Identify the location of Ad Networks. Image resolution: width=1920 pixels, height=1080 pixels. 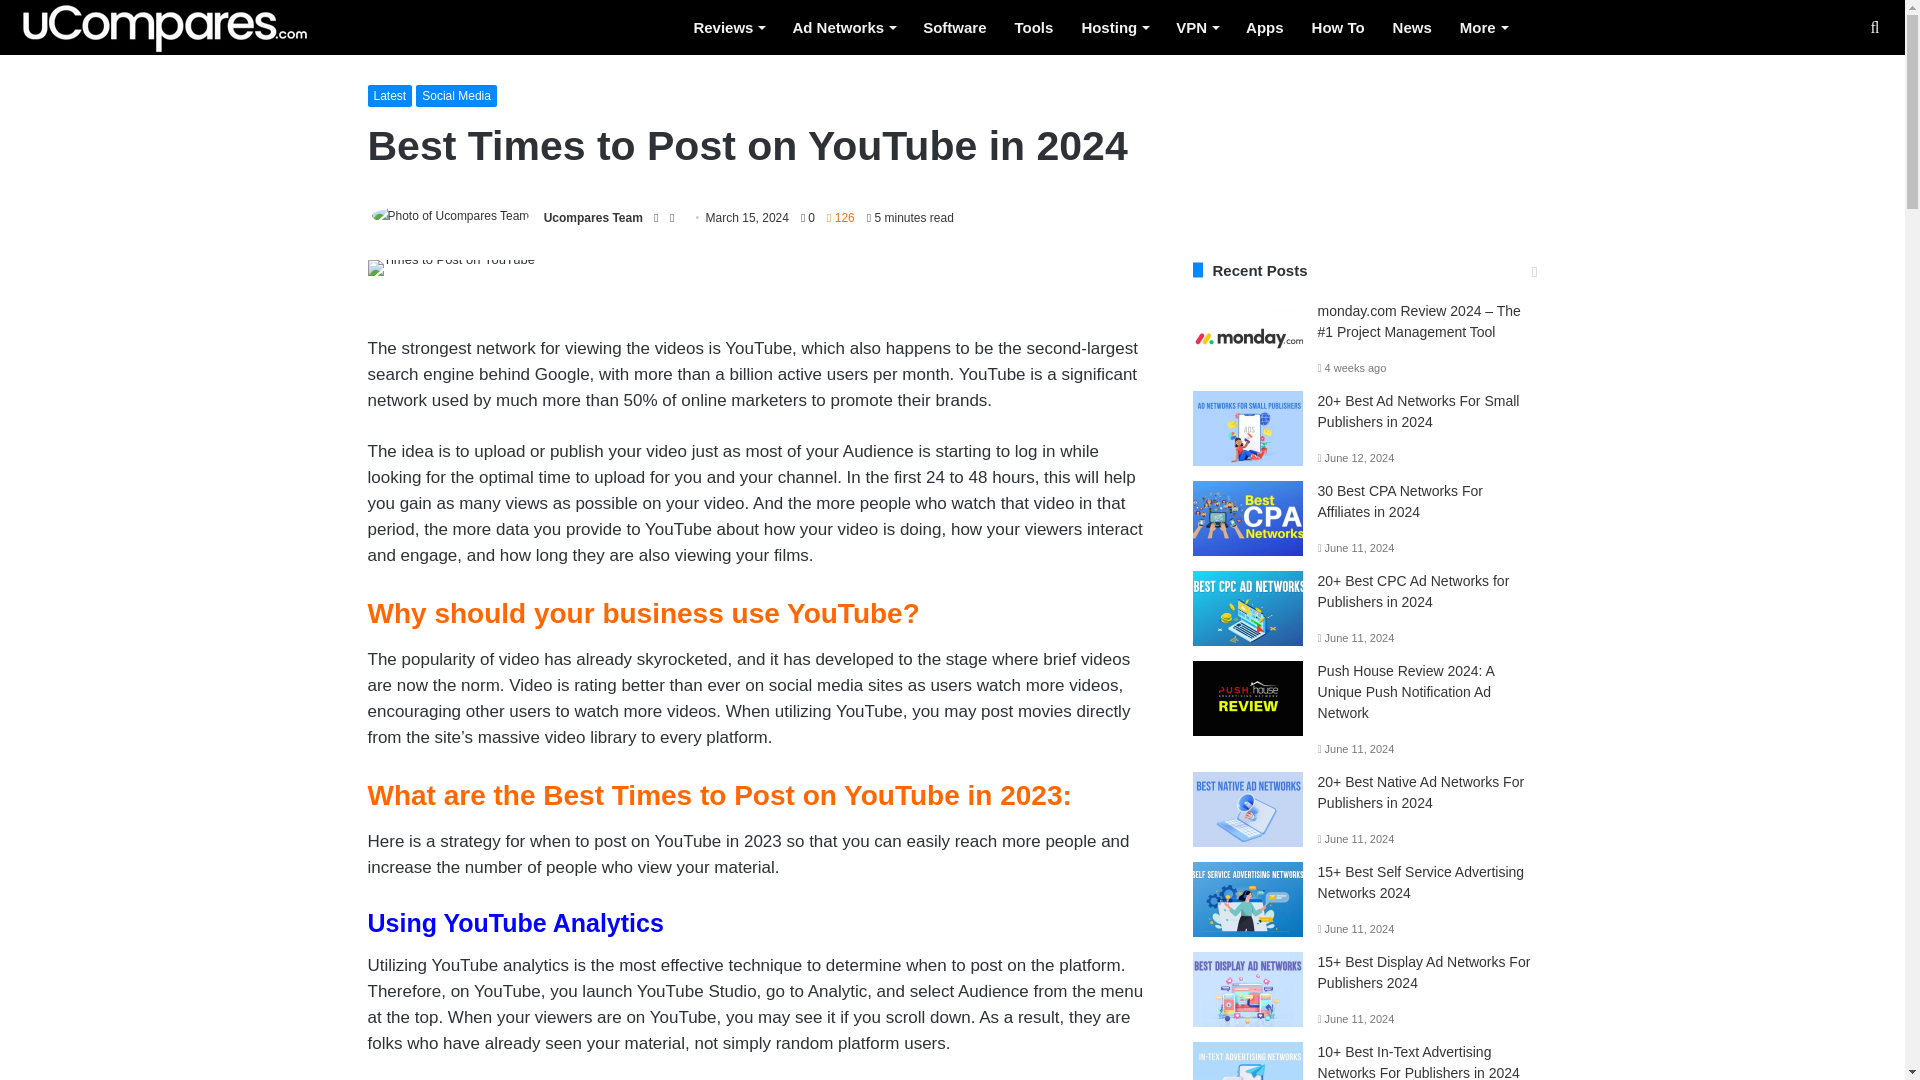
(842, 28).